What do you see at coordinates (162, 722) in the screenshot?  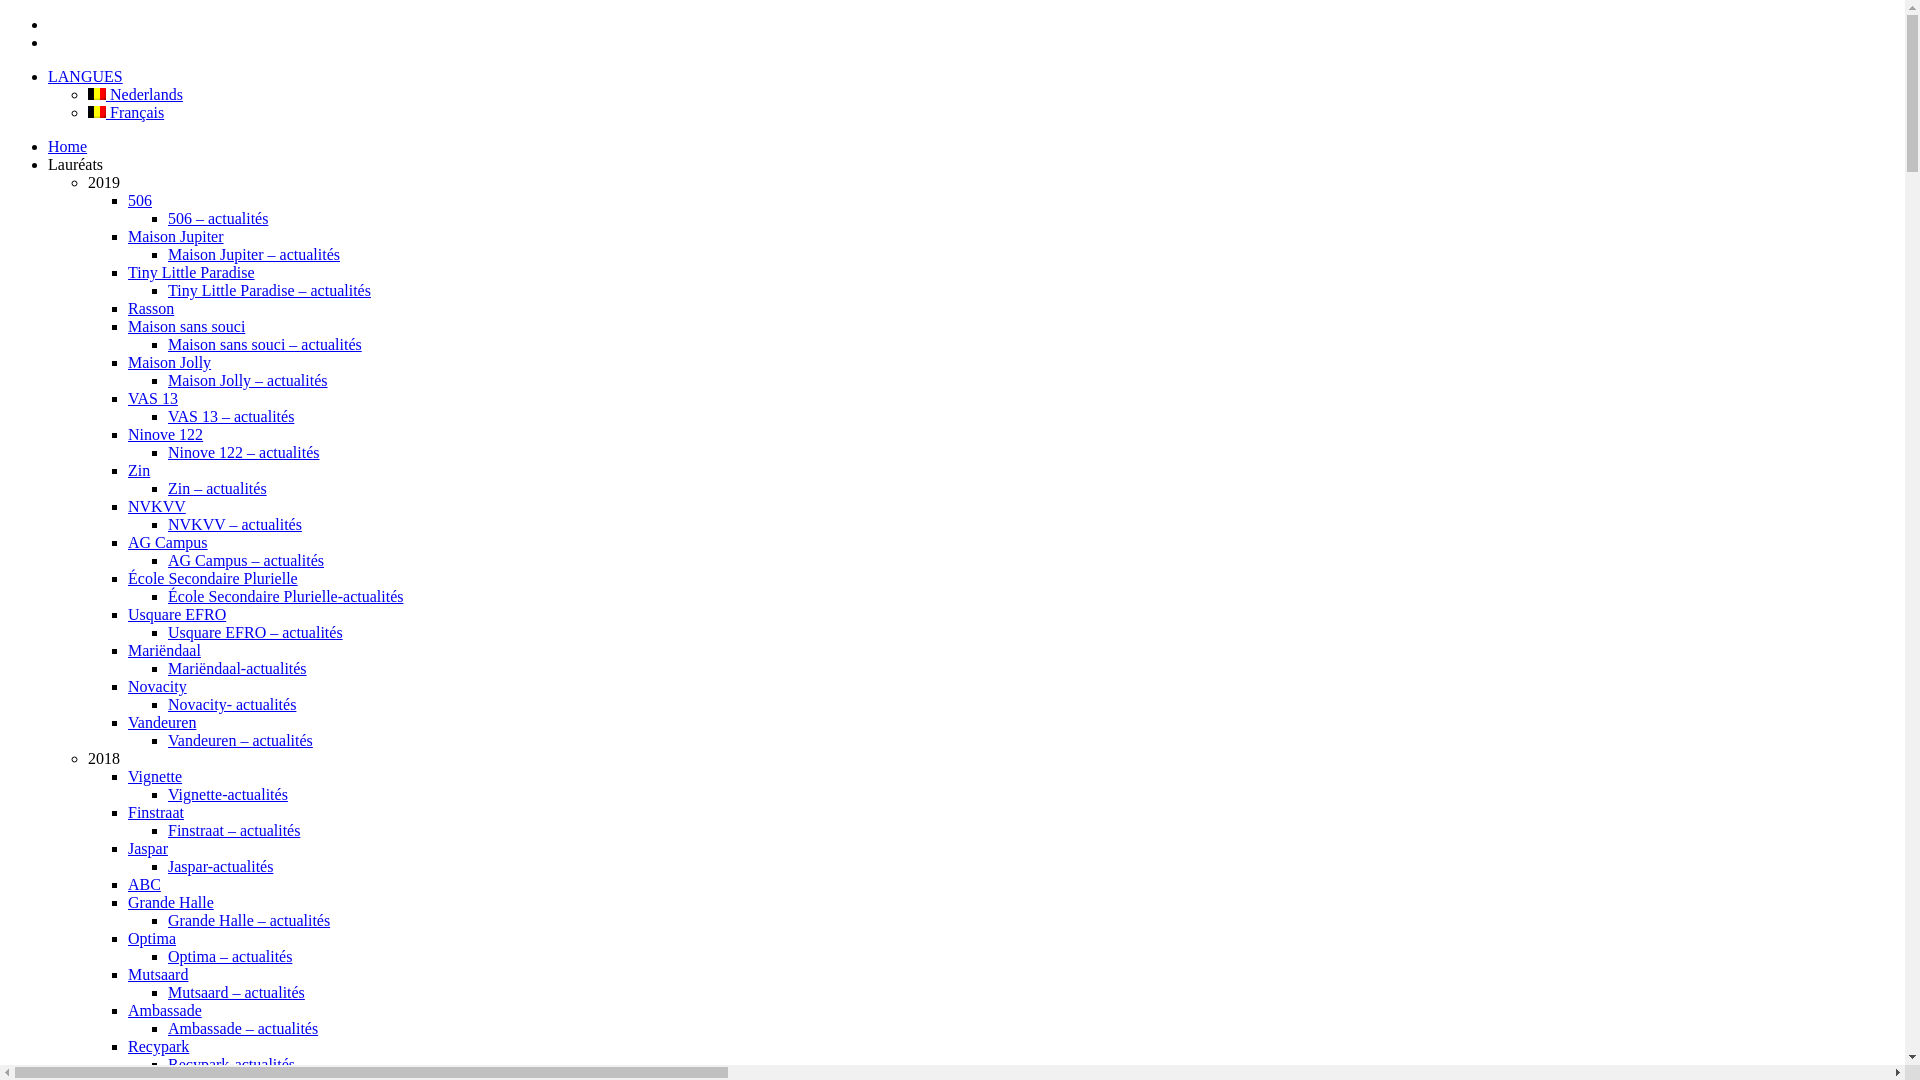 I see `Vandeuren` at bounding box center [162, 722].